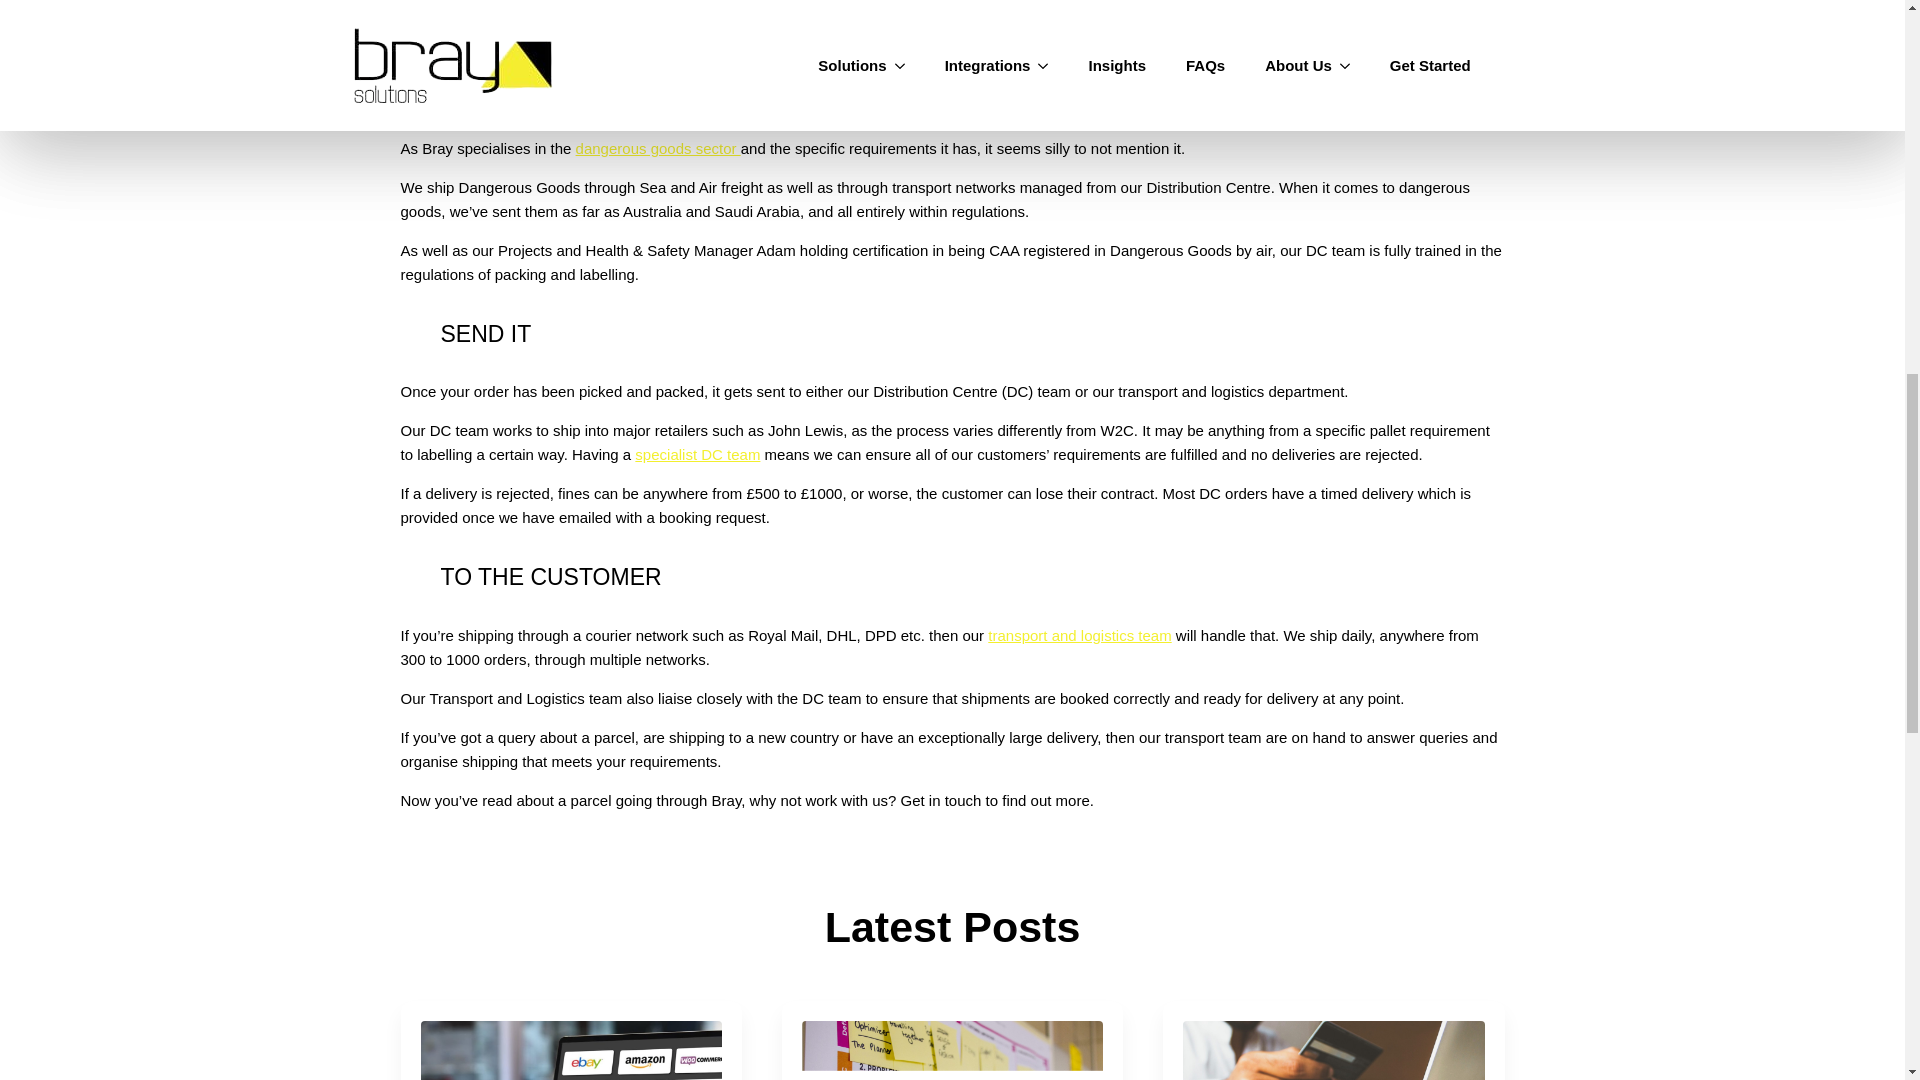  I want to click on dangerous goods sector , so click(658, 148).